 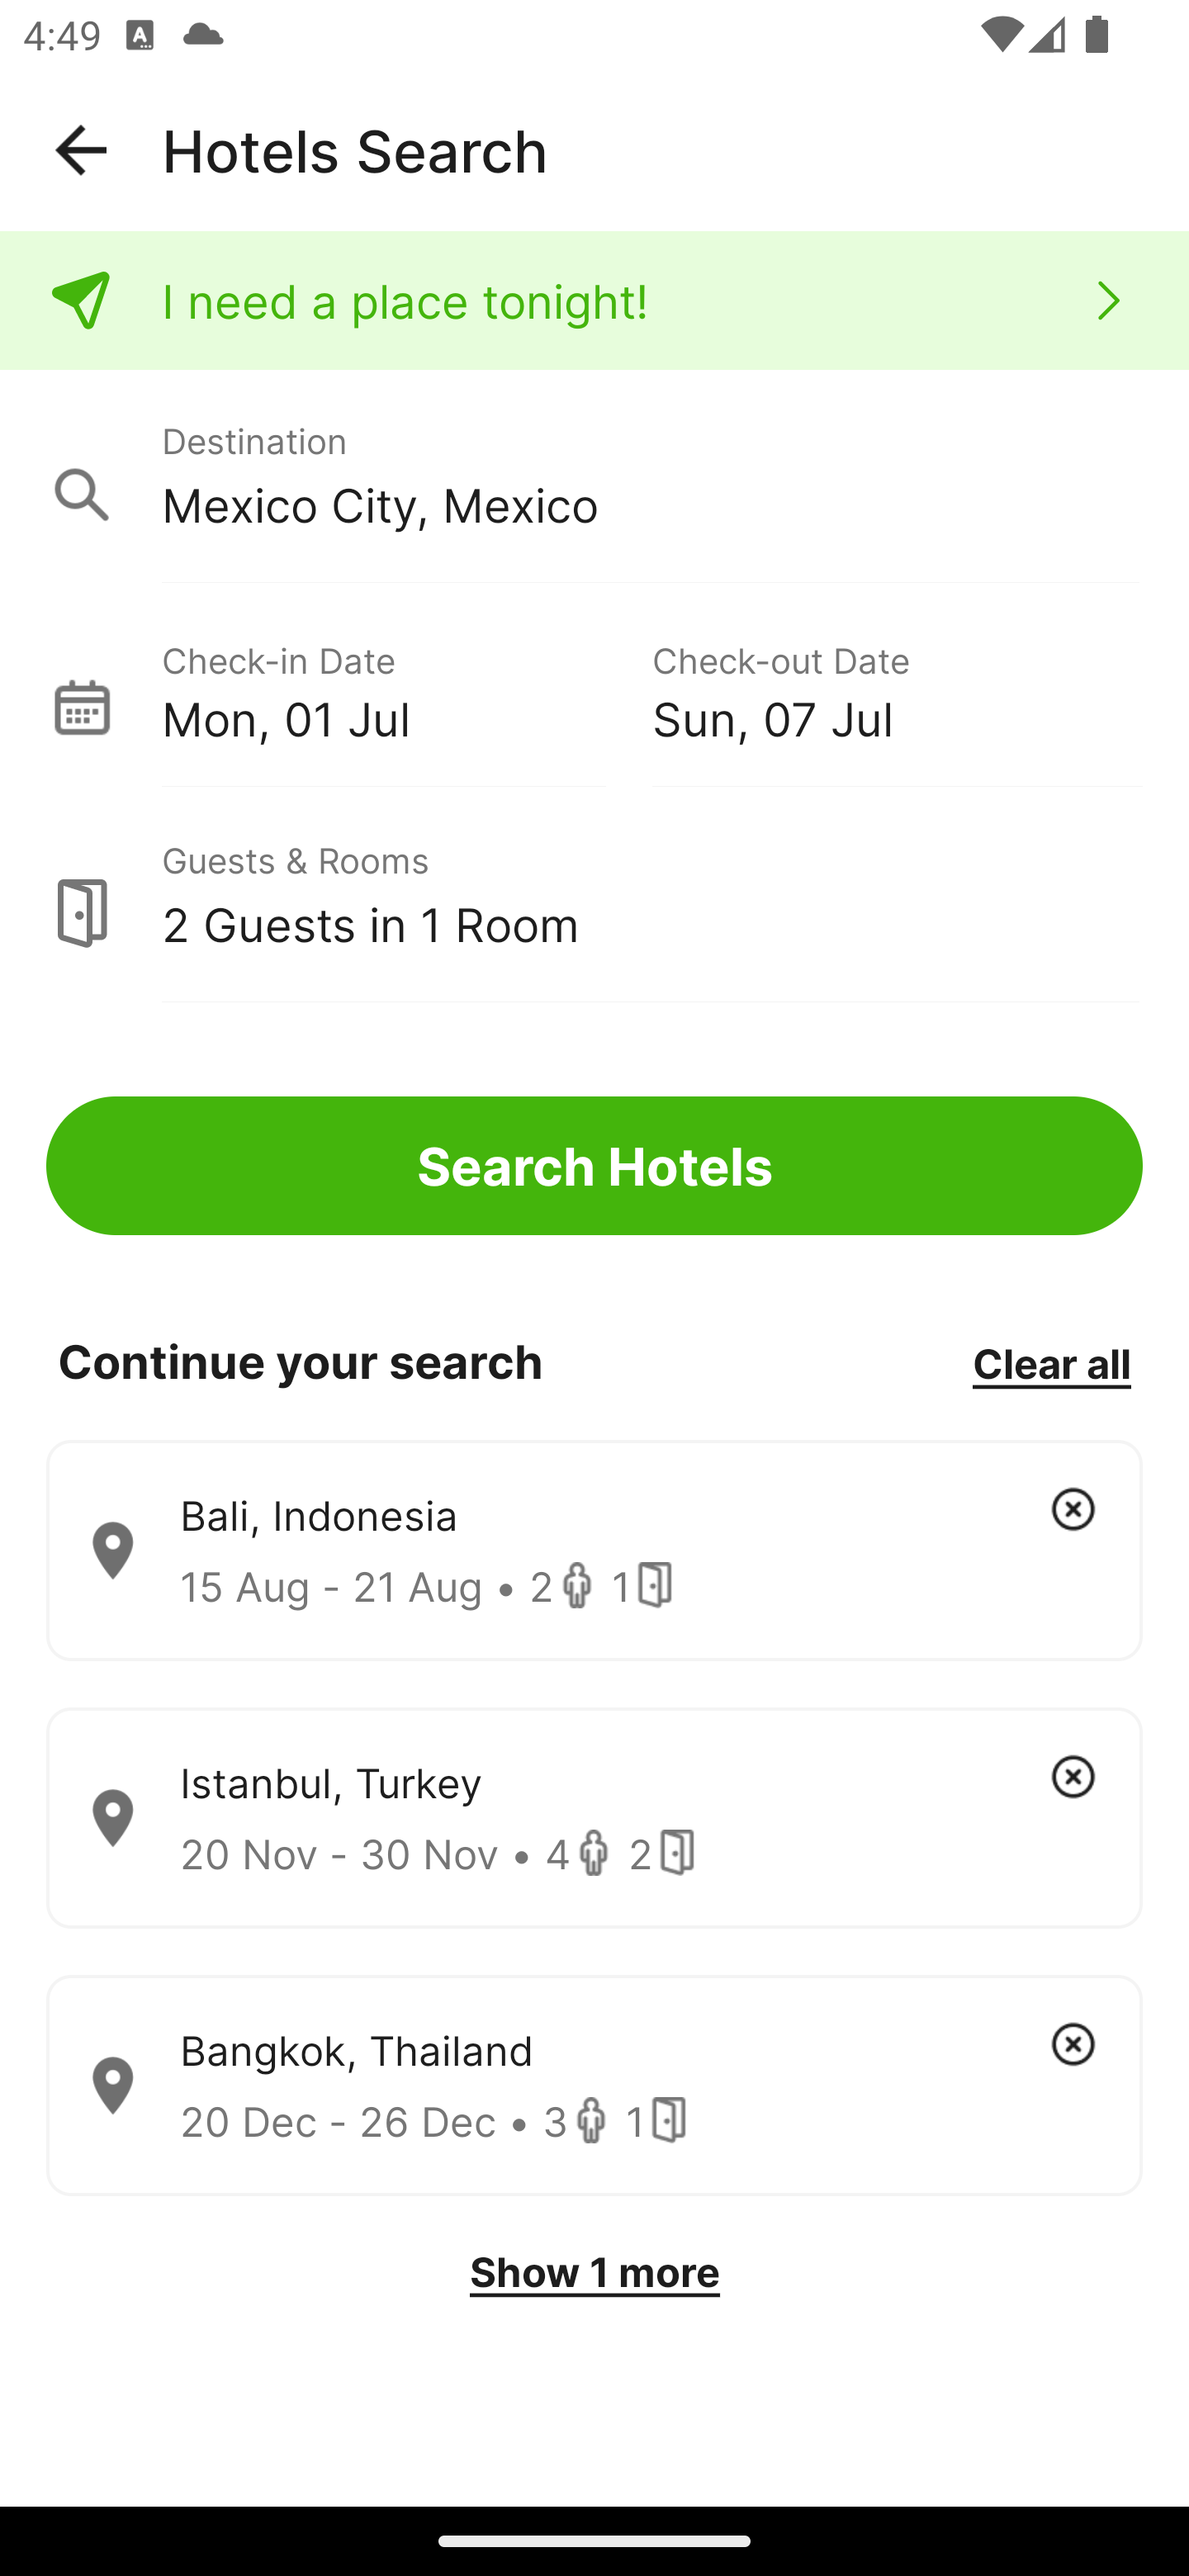 What do you see at coordinates (897, 689) in the screenshot?
I see `Check-out Date Sun, 07 Jul` at bounding box center [897, 689].